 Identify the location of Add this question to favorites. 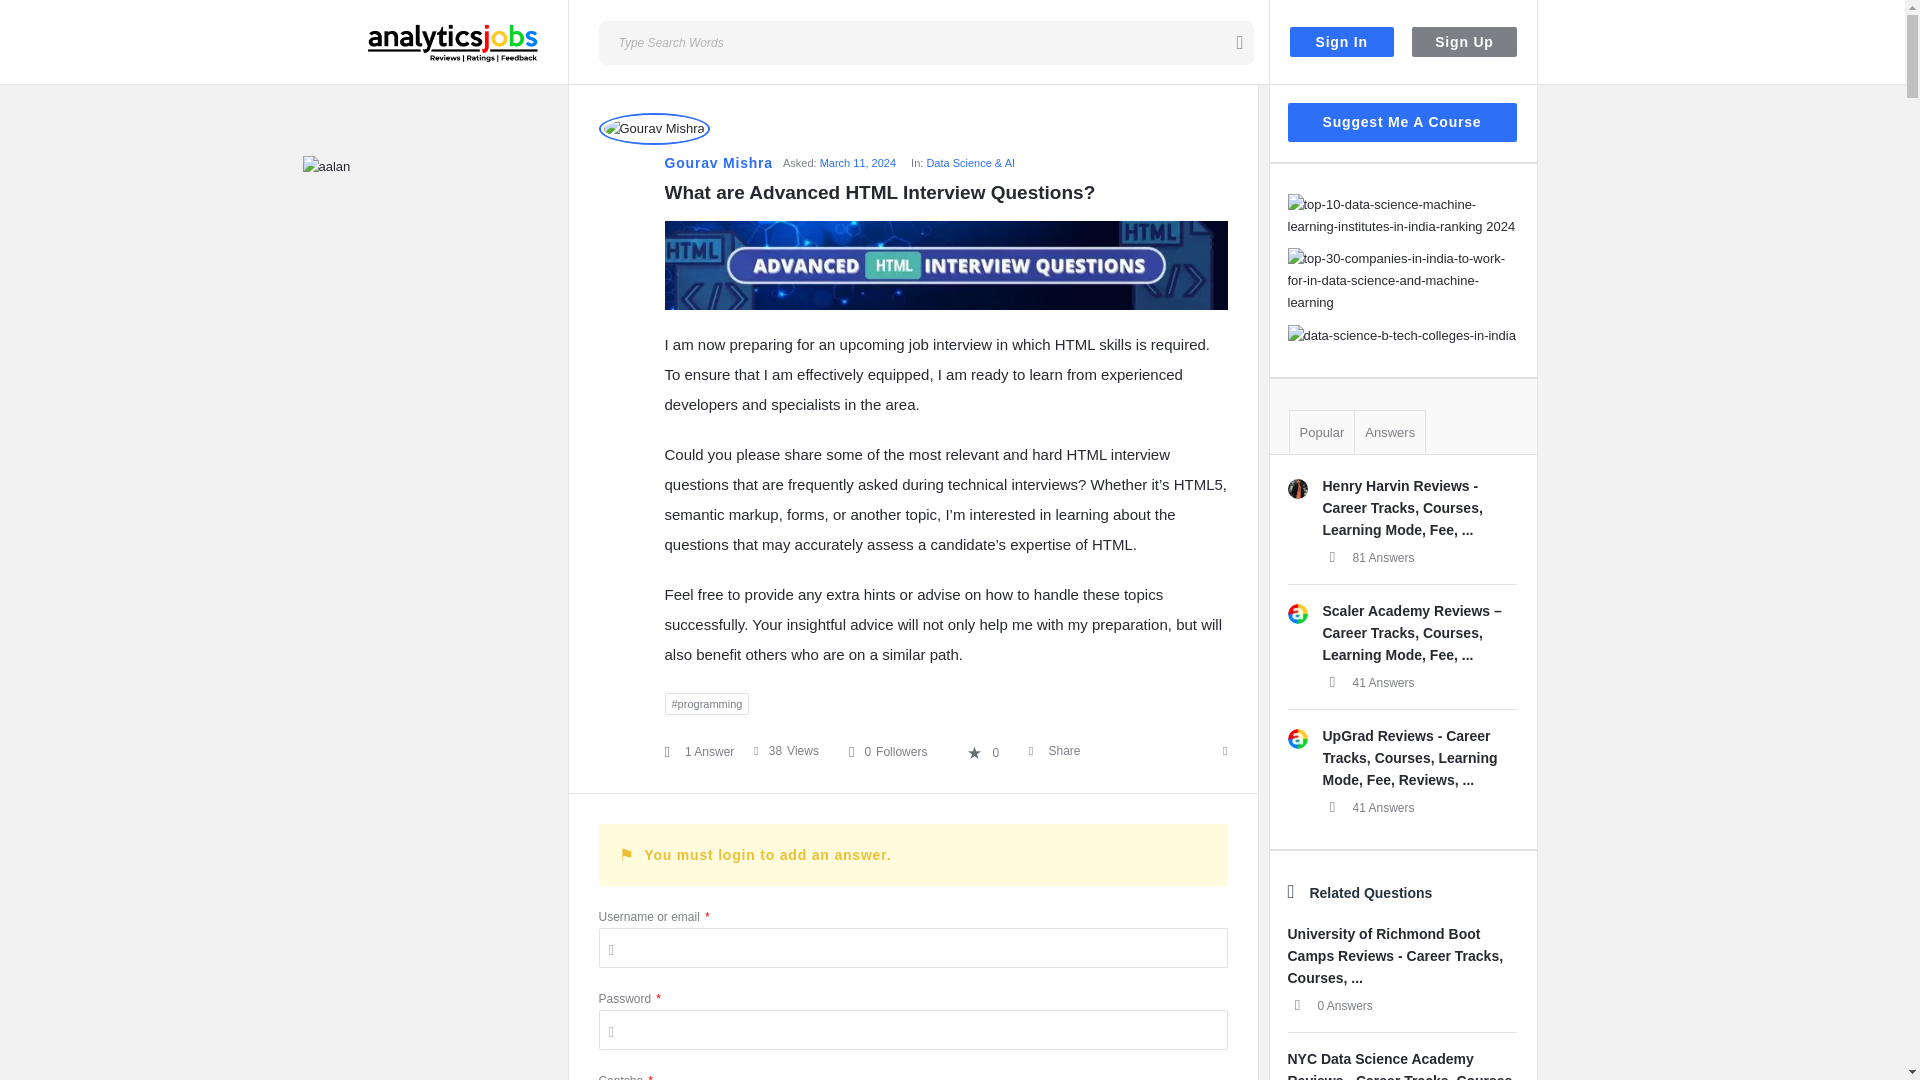
(982, 753).